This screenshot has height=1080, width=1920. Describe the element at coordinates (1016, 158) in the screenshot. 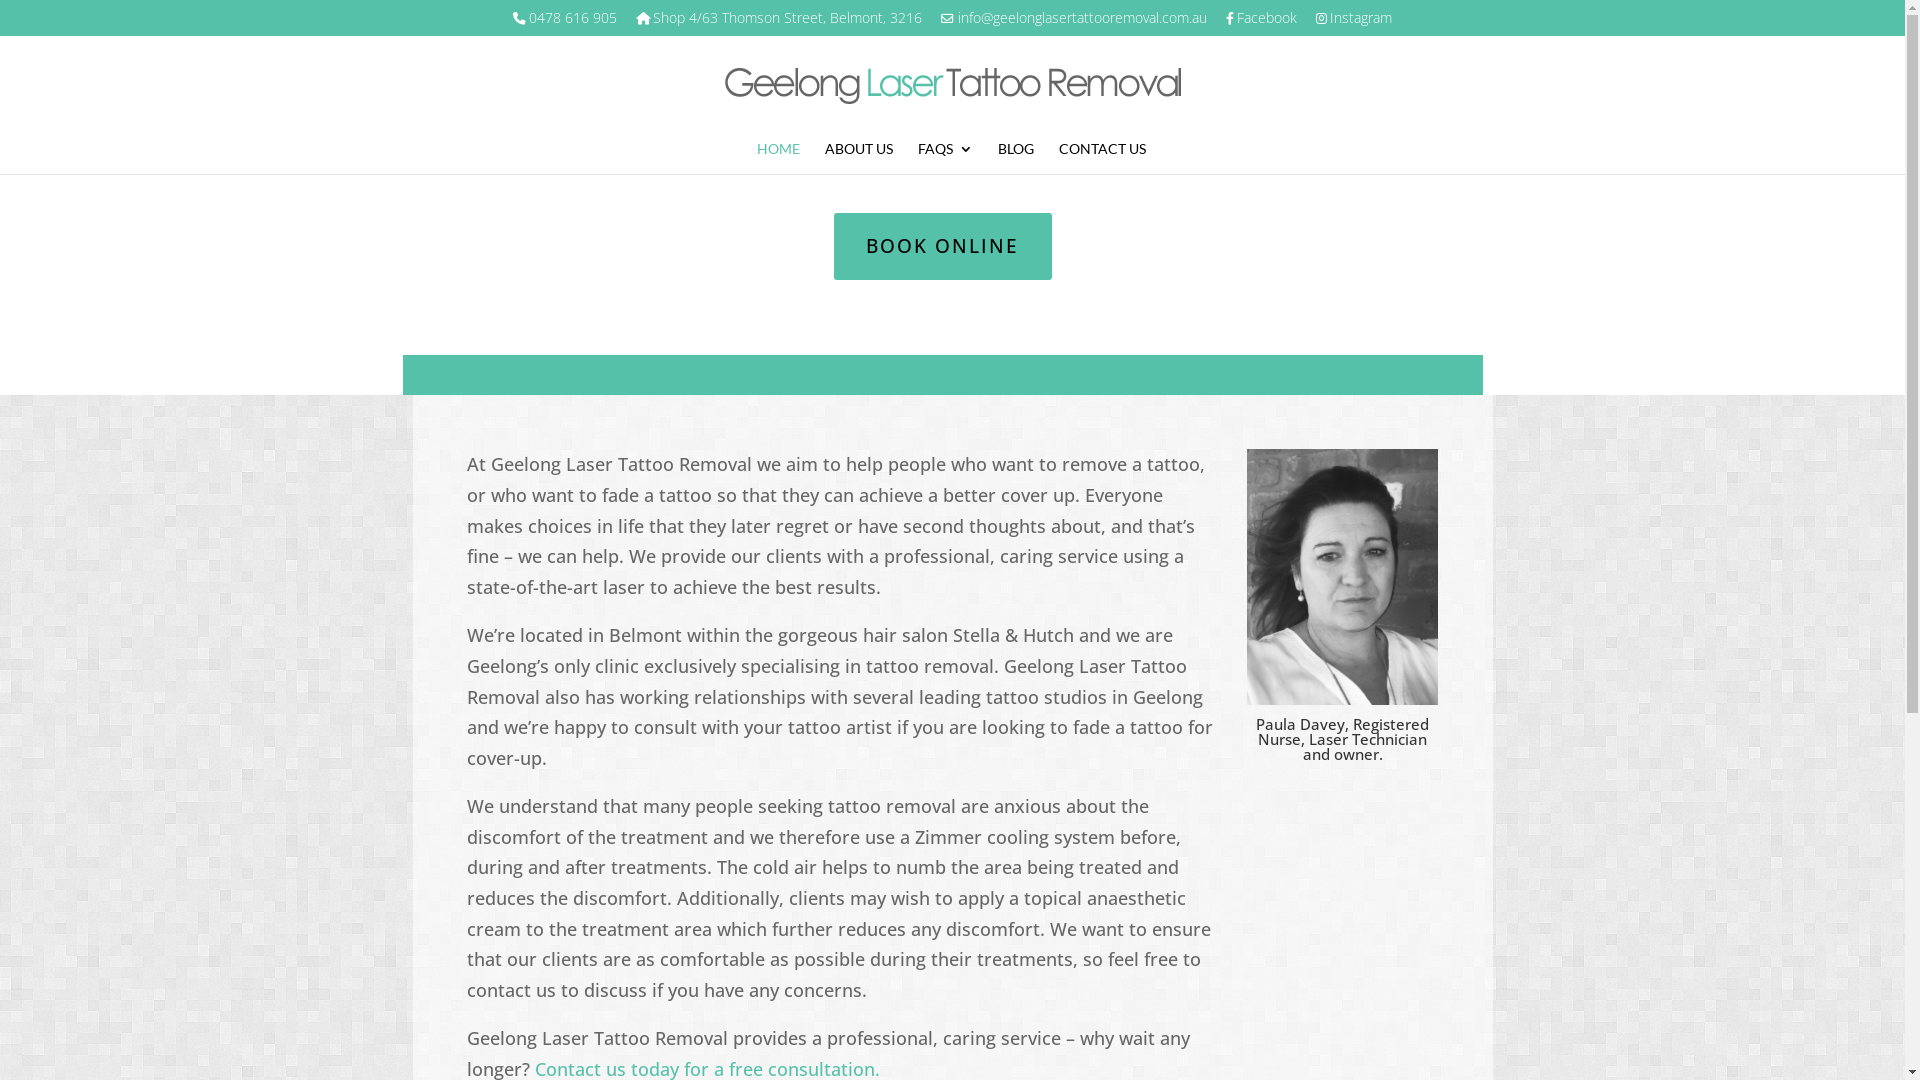

I see `BLOG` at that location.